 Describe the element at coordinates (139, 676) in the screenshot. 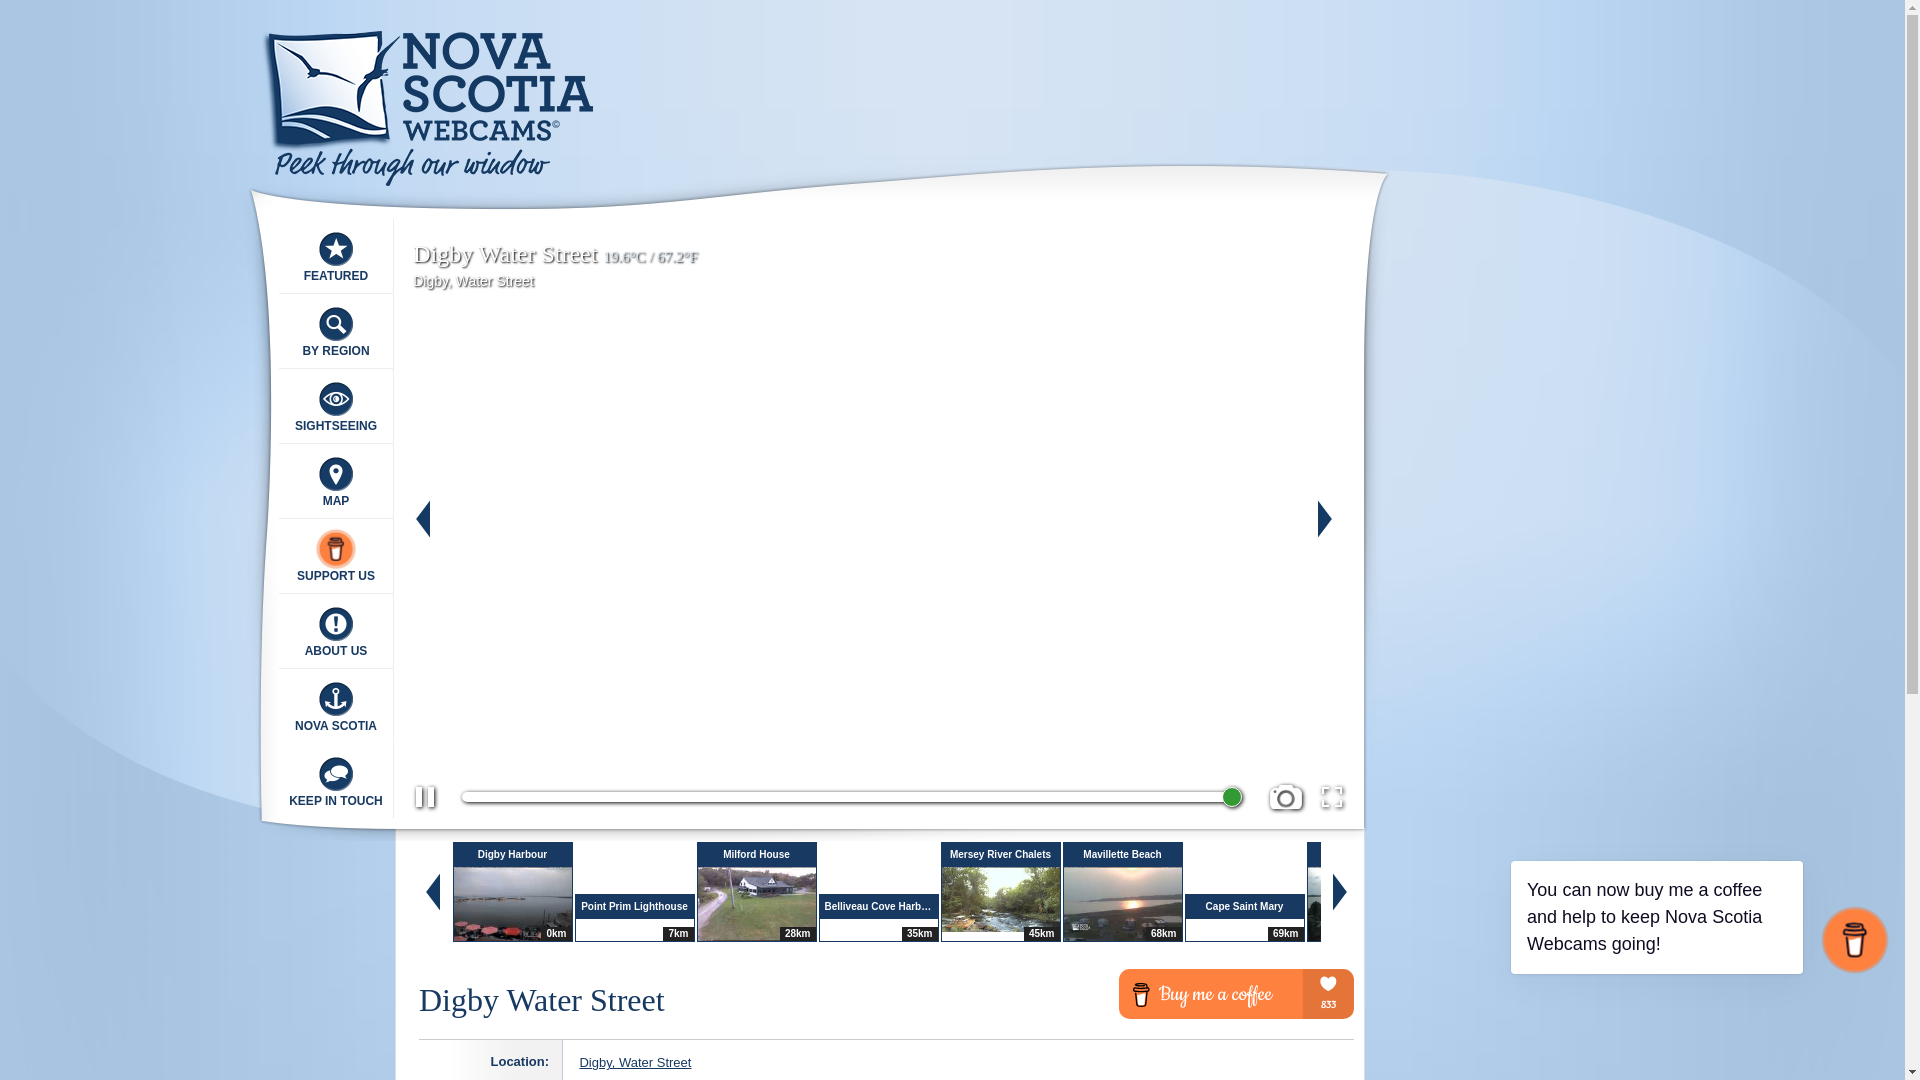

I see `Peggys Cove Lighthouse` at that location.